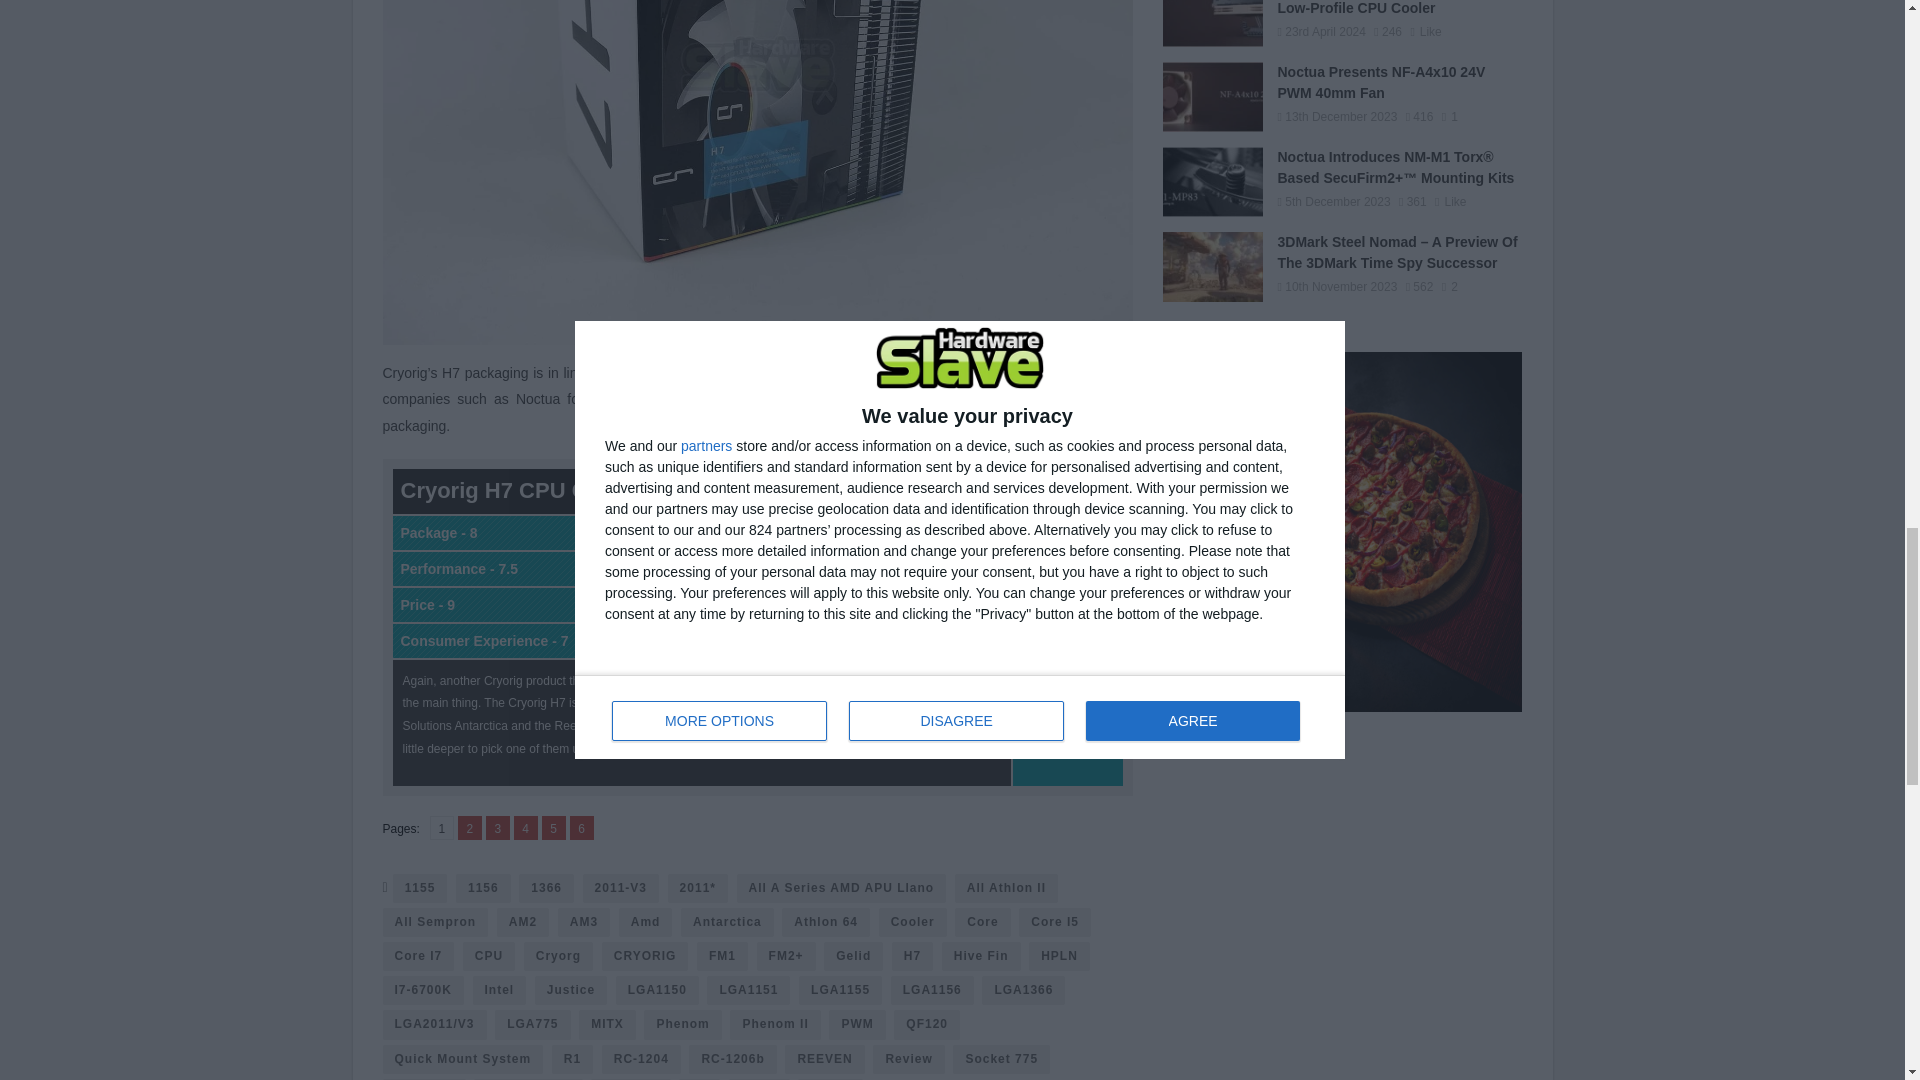  What do you see at coordinates (554, 828) in the screenshot?
I see `1156` at bounding box center [554, 828].